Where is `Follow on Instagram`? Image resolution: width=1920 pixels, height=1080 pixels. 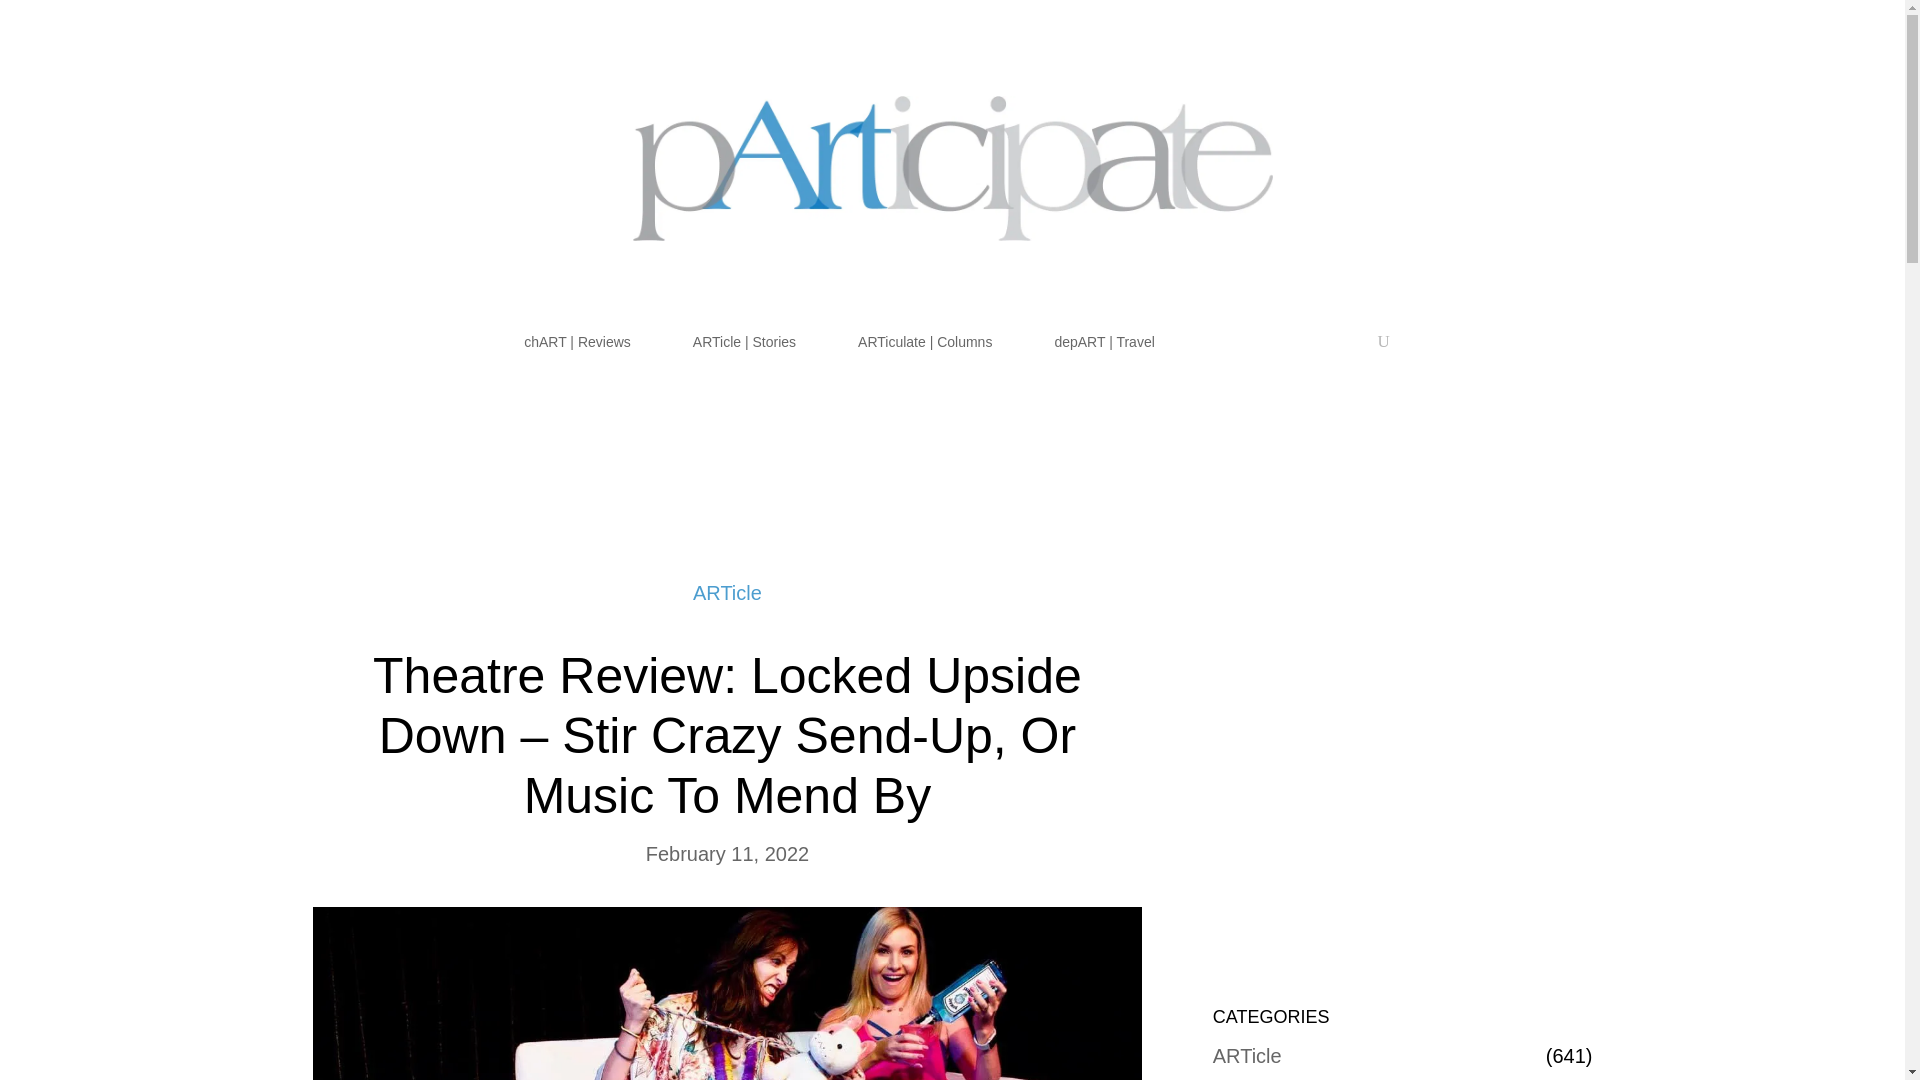 Follow on Instagram is located at coordinates (1575, 112).